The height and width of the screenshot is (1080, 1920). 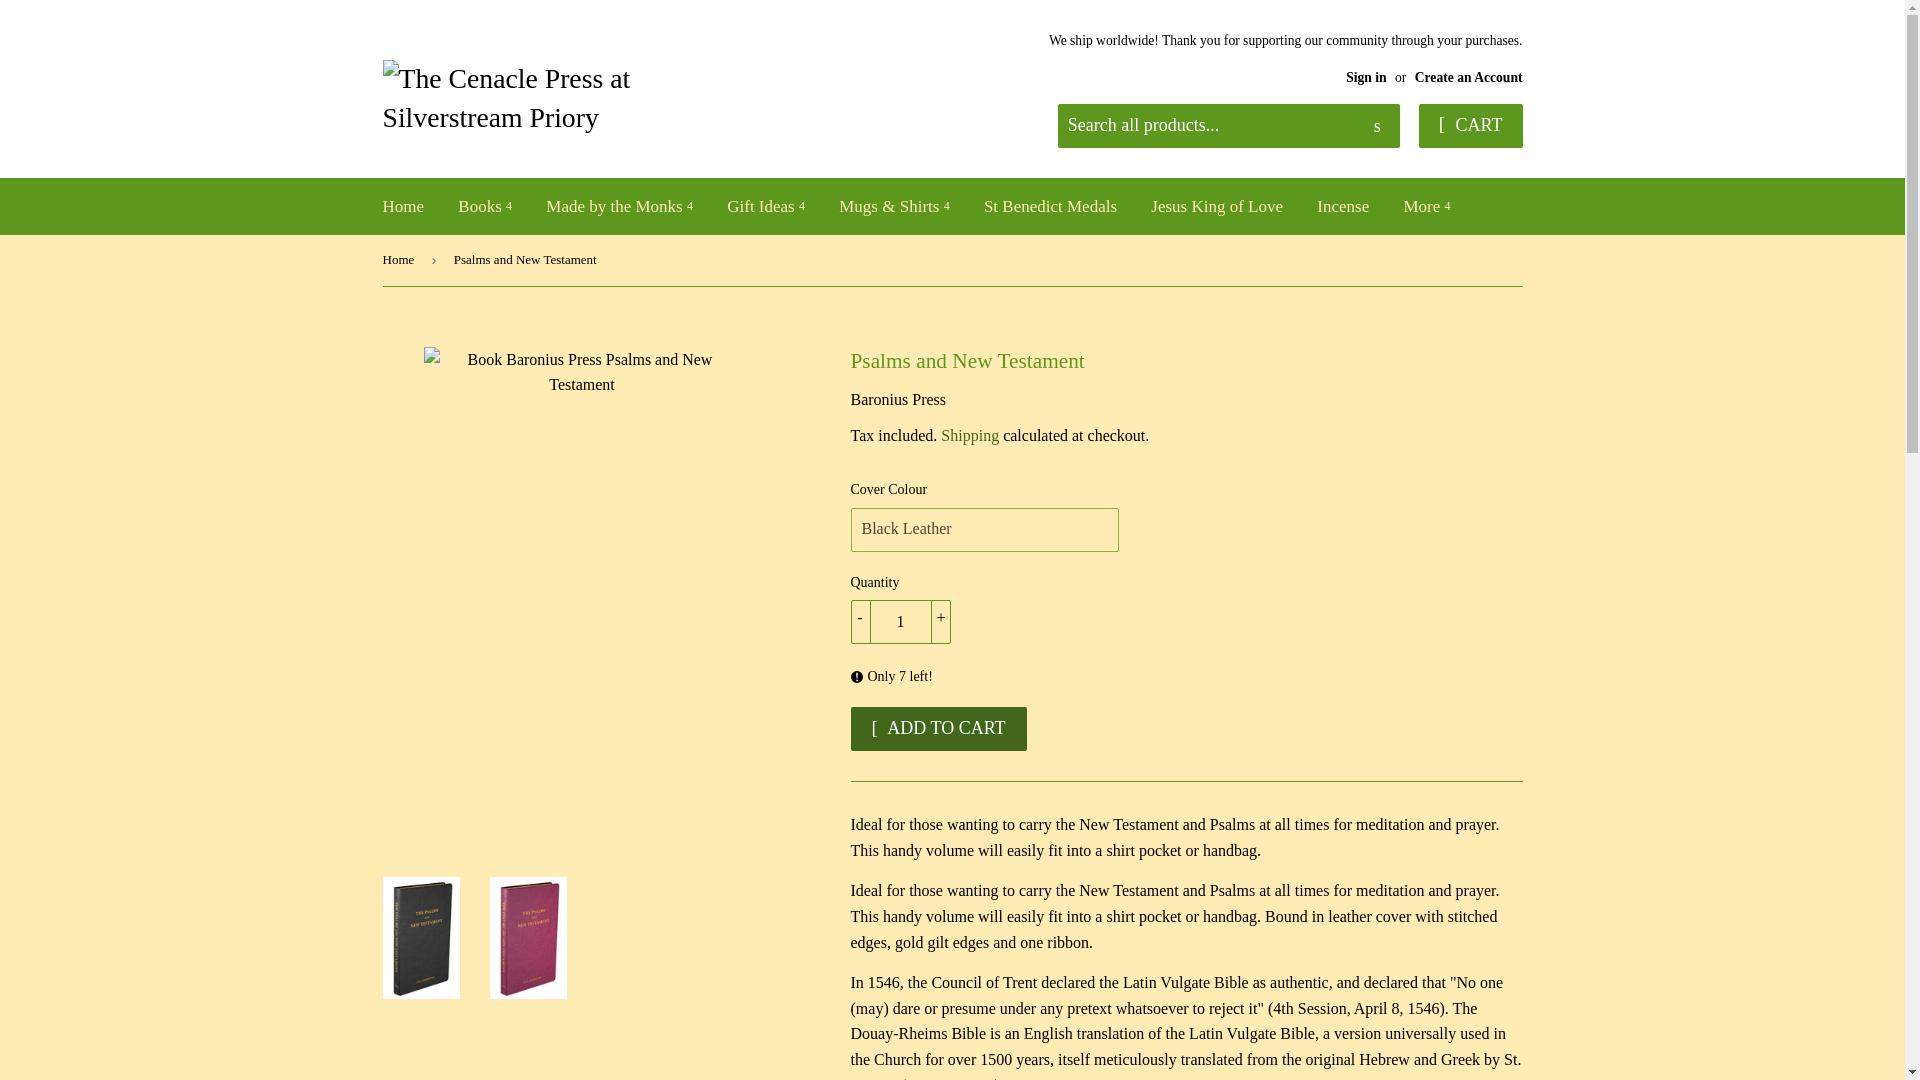 I want to click on CART, so click(x=1470, y=125).